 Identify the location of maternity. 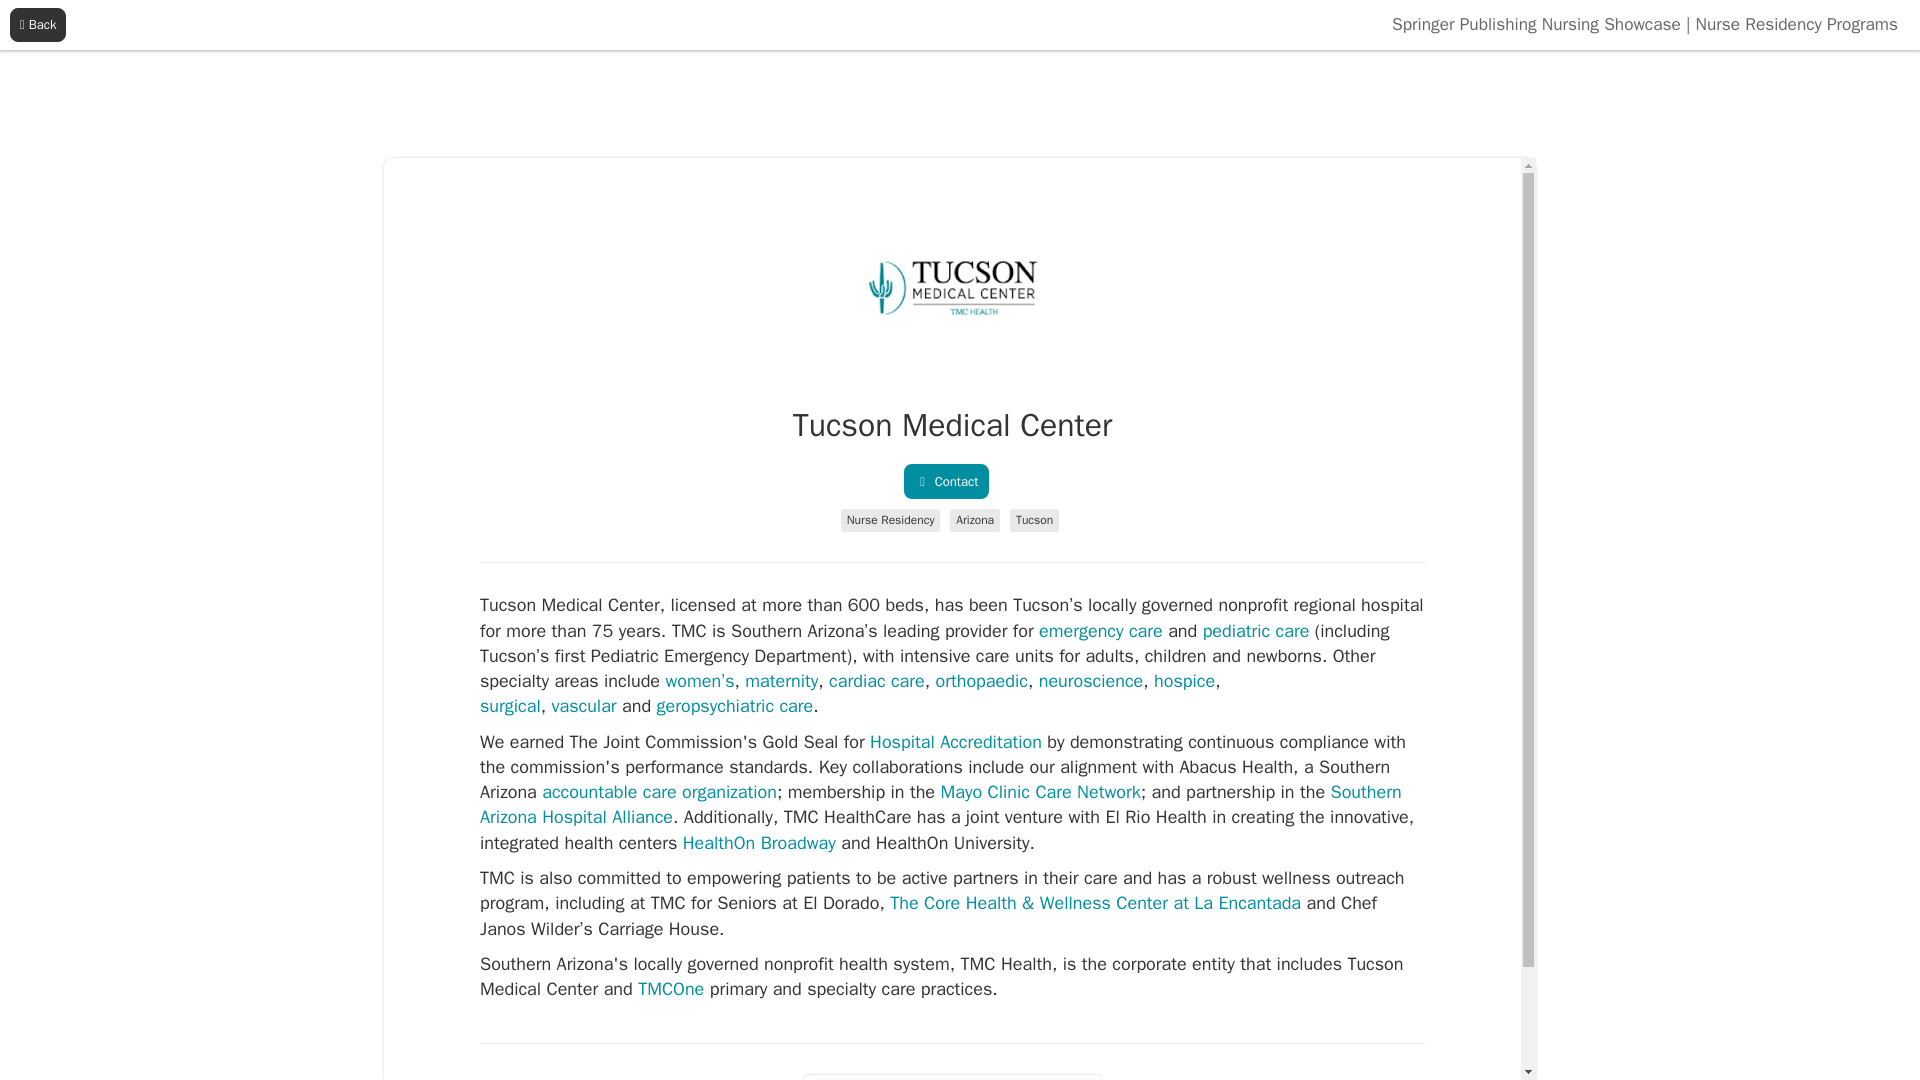
(780, 680).